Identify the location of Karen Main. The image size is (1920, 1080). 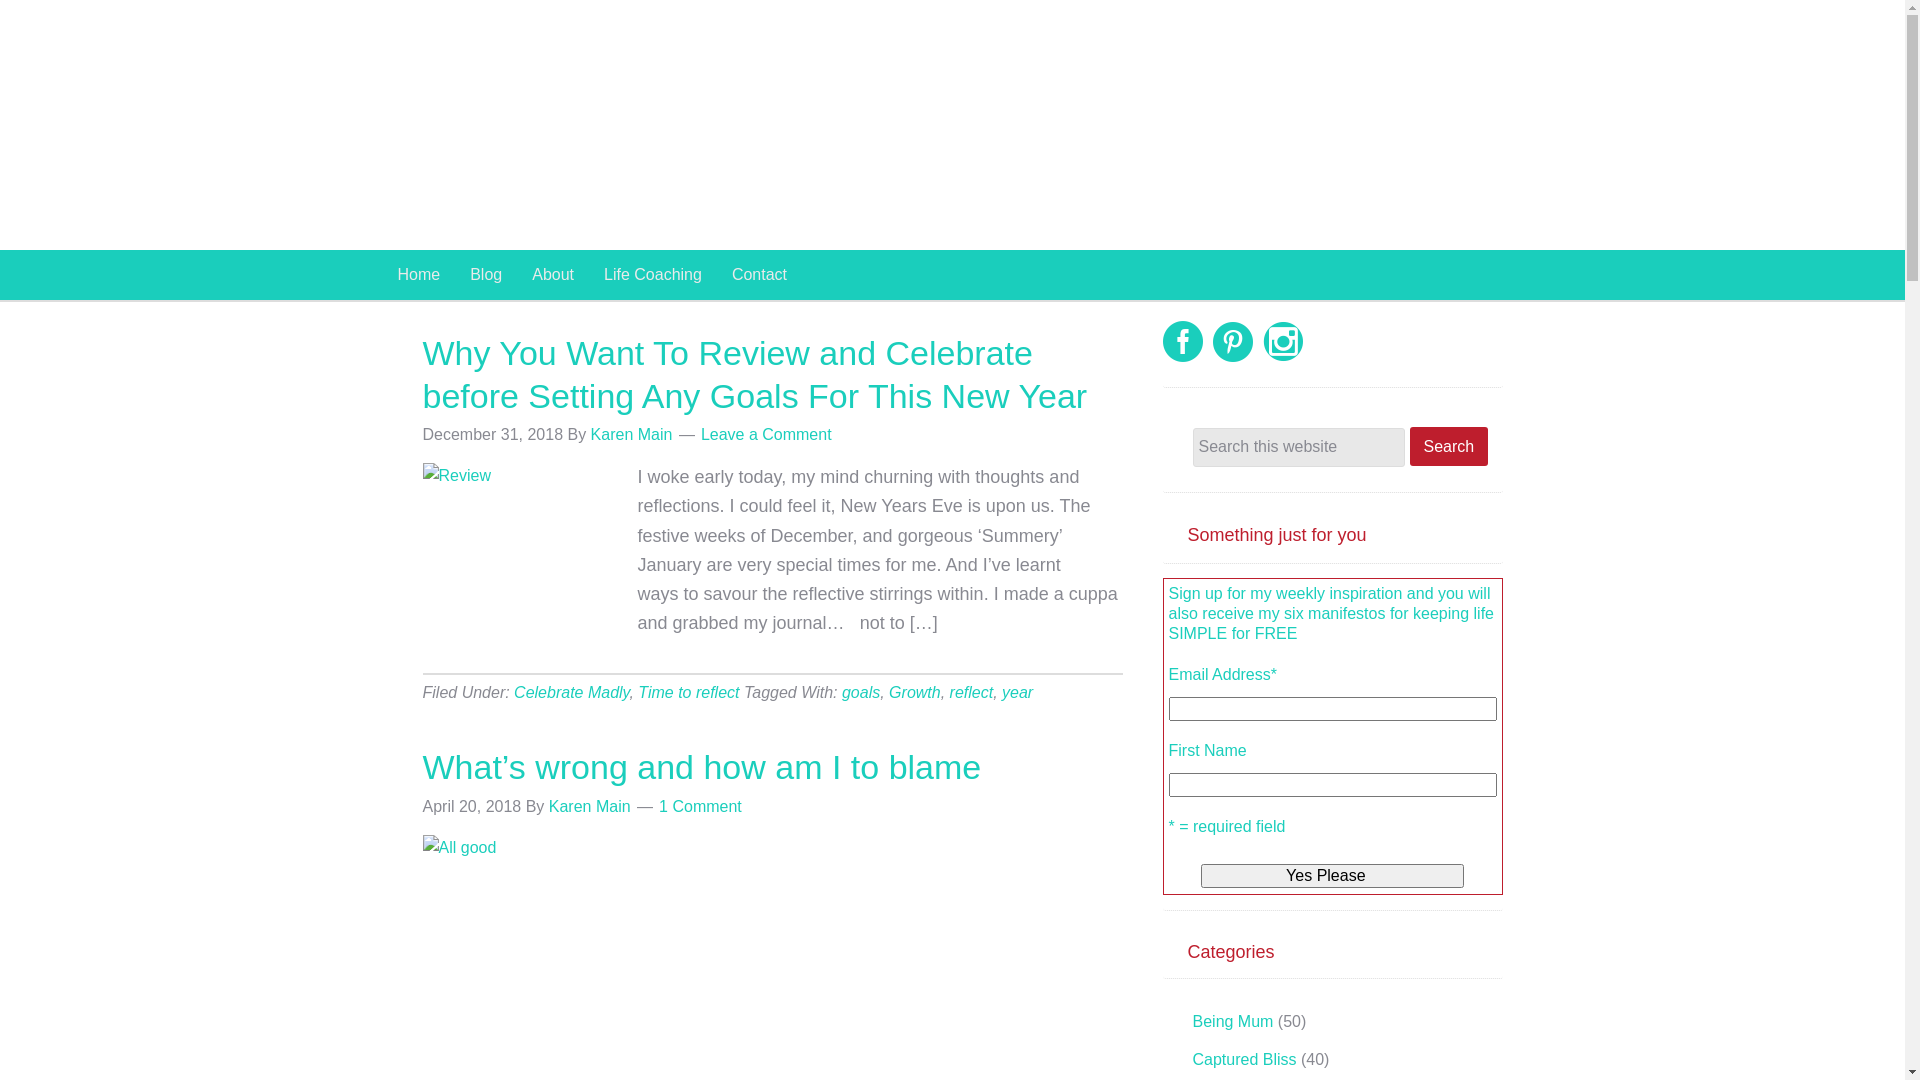
(832, 125).